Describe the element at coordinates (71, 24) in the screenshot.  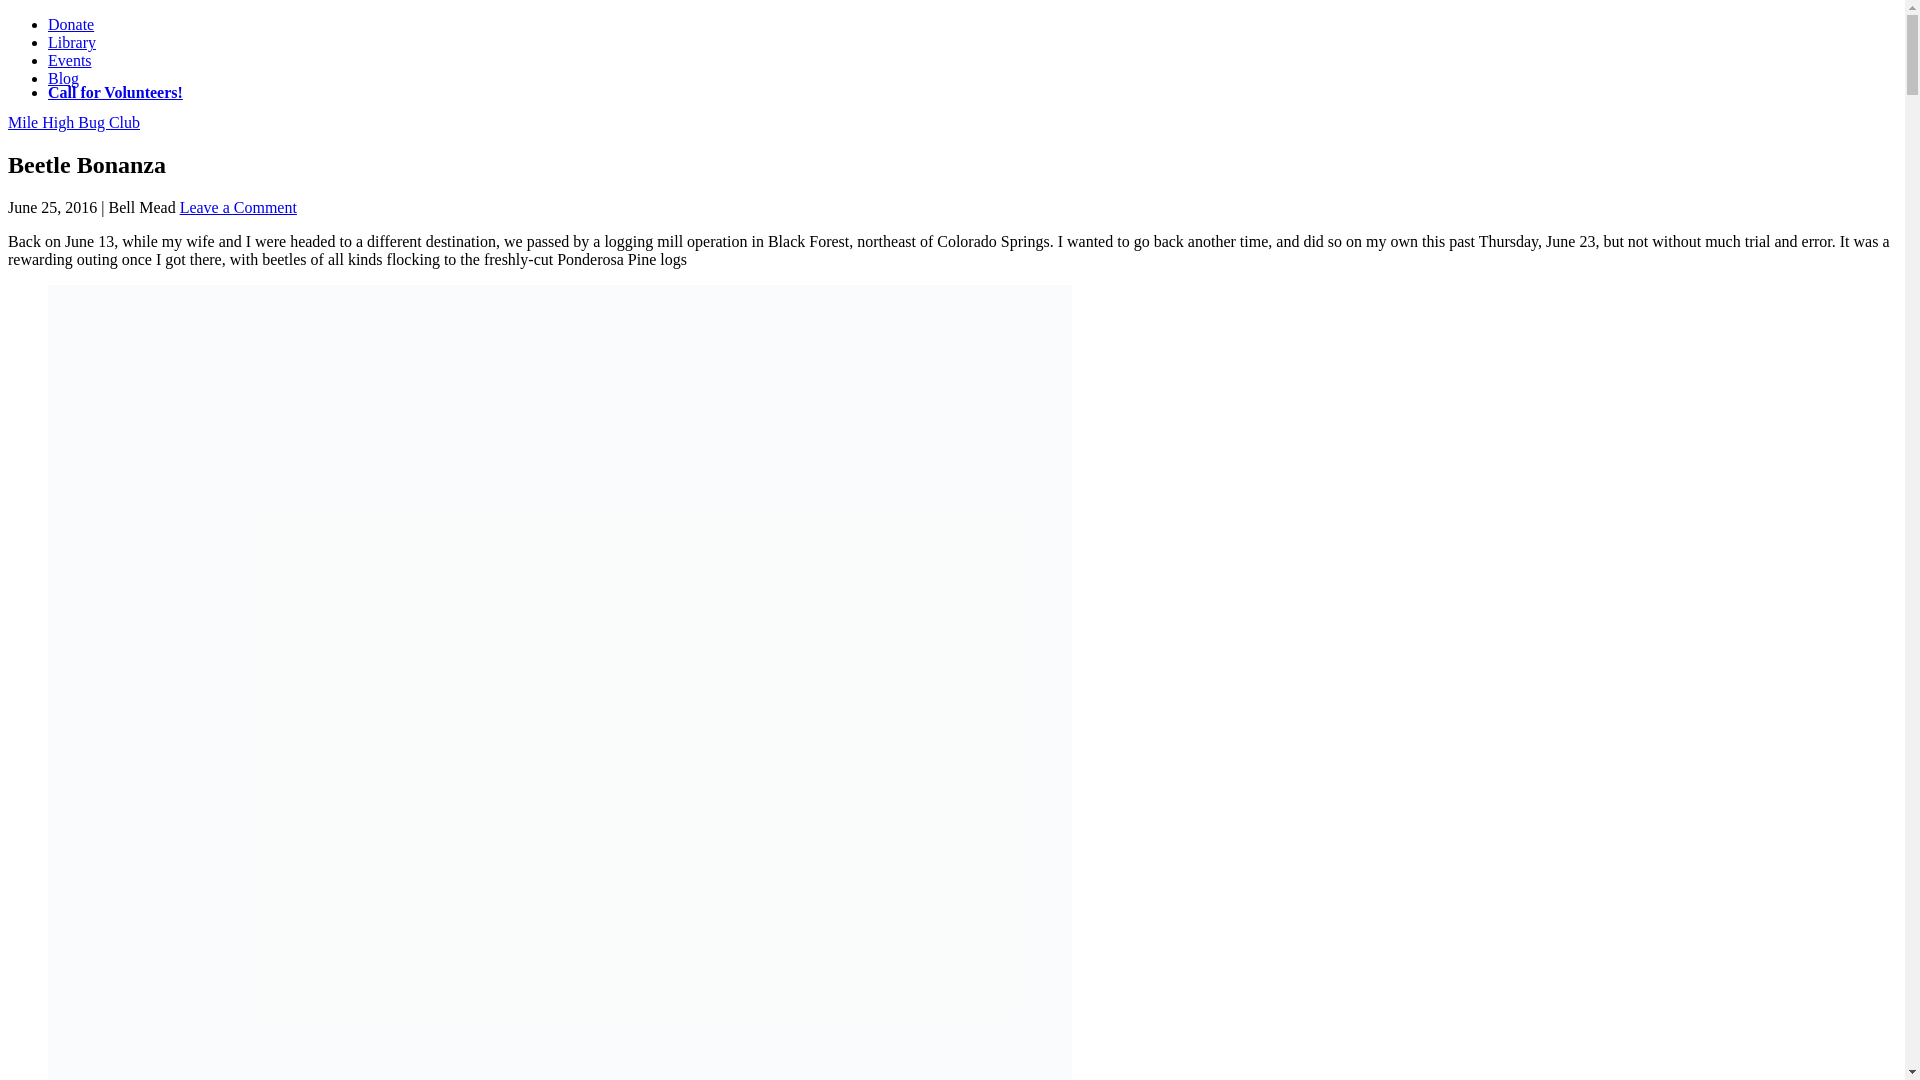
I see `Donate` at that location.